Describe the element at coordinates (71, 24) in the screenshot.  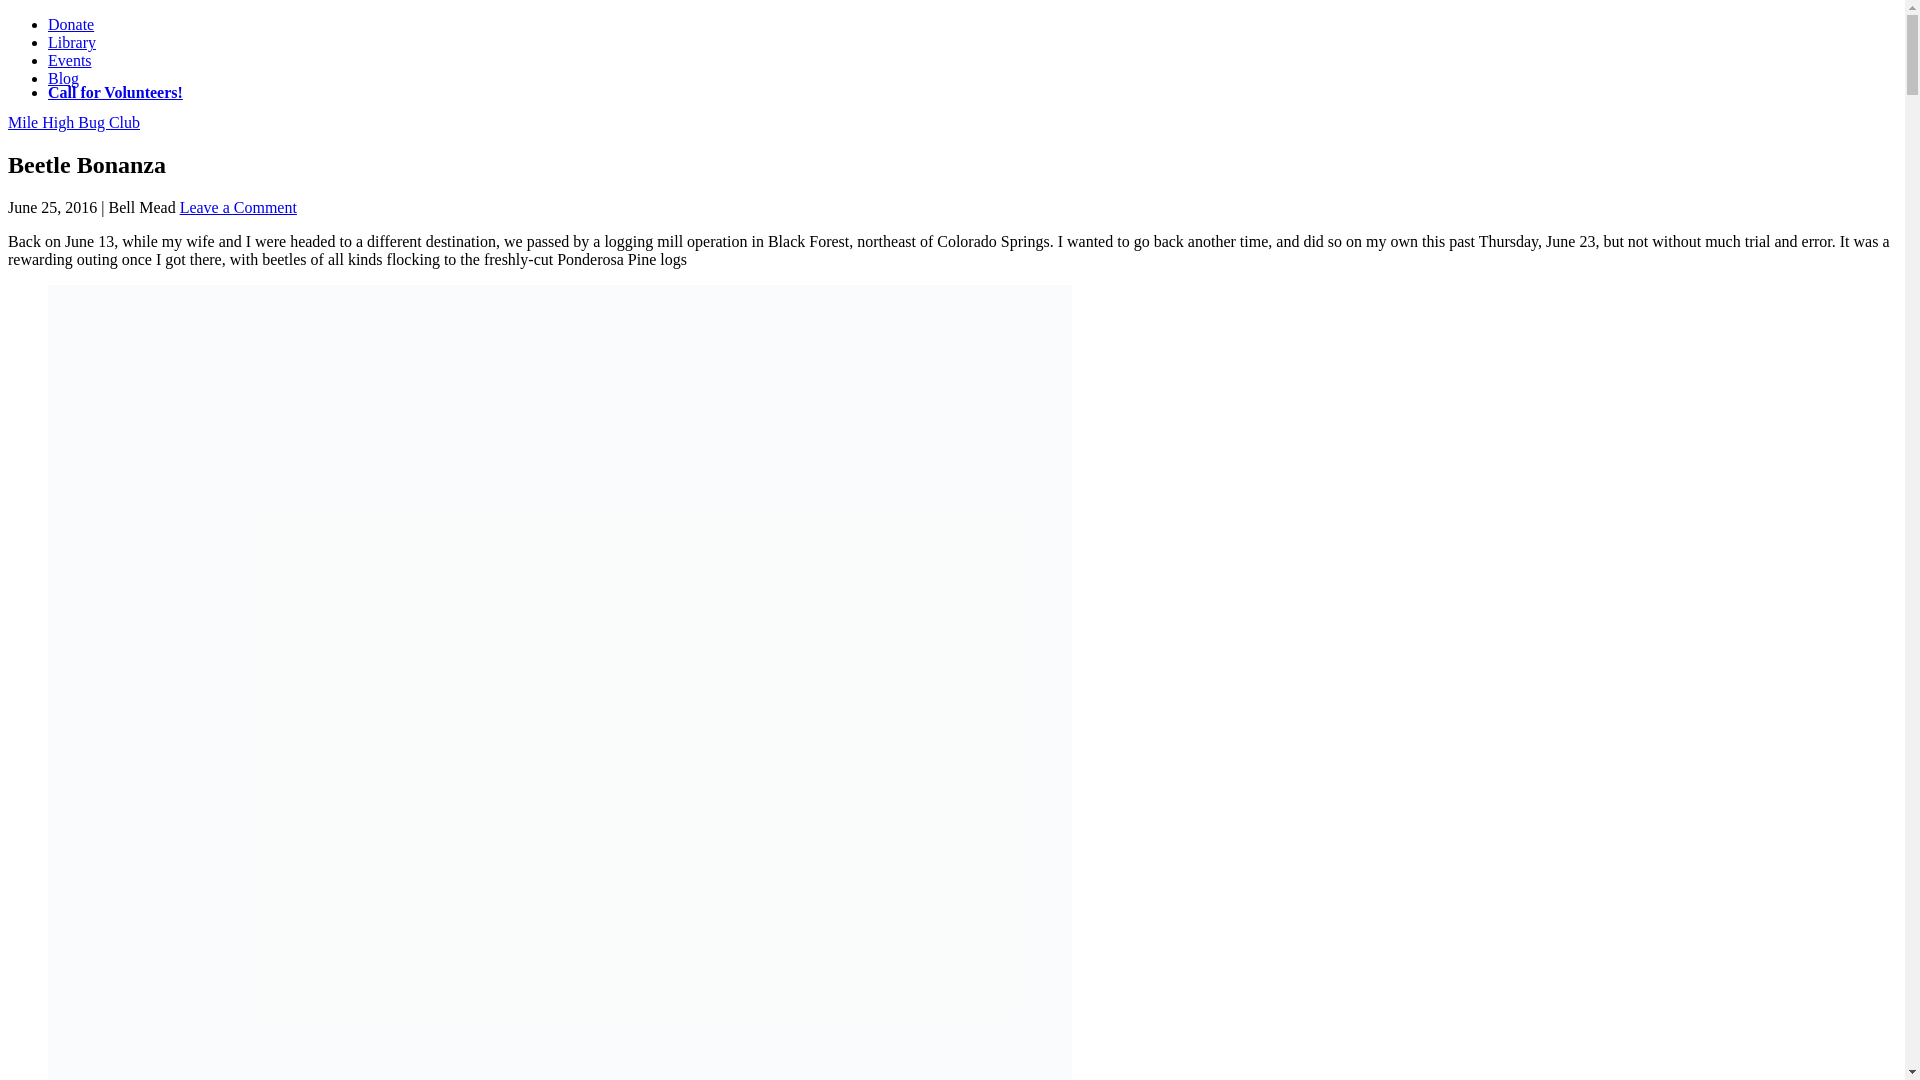
I see `Donate` at that location.